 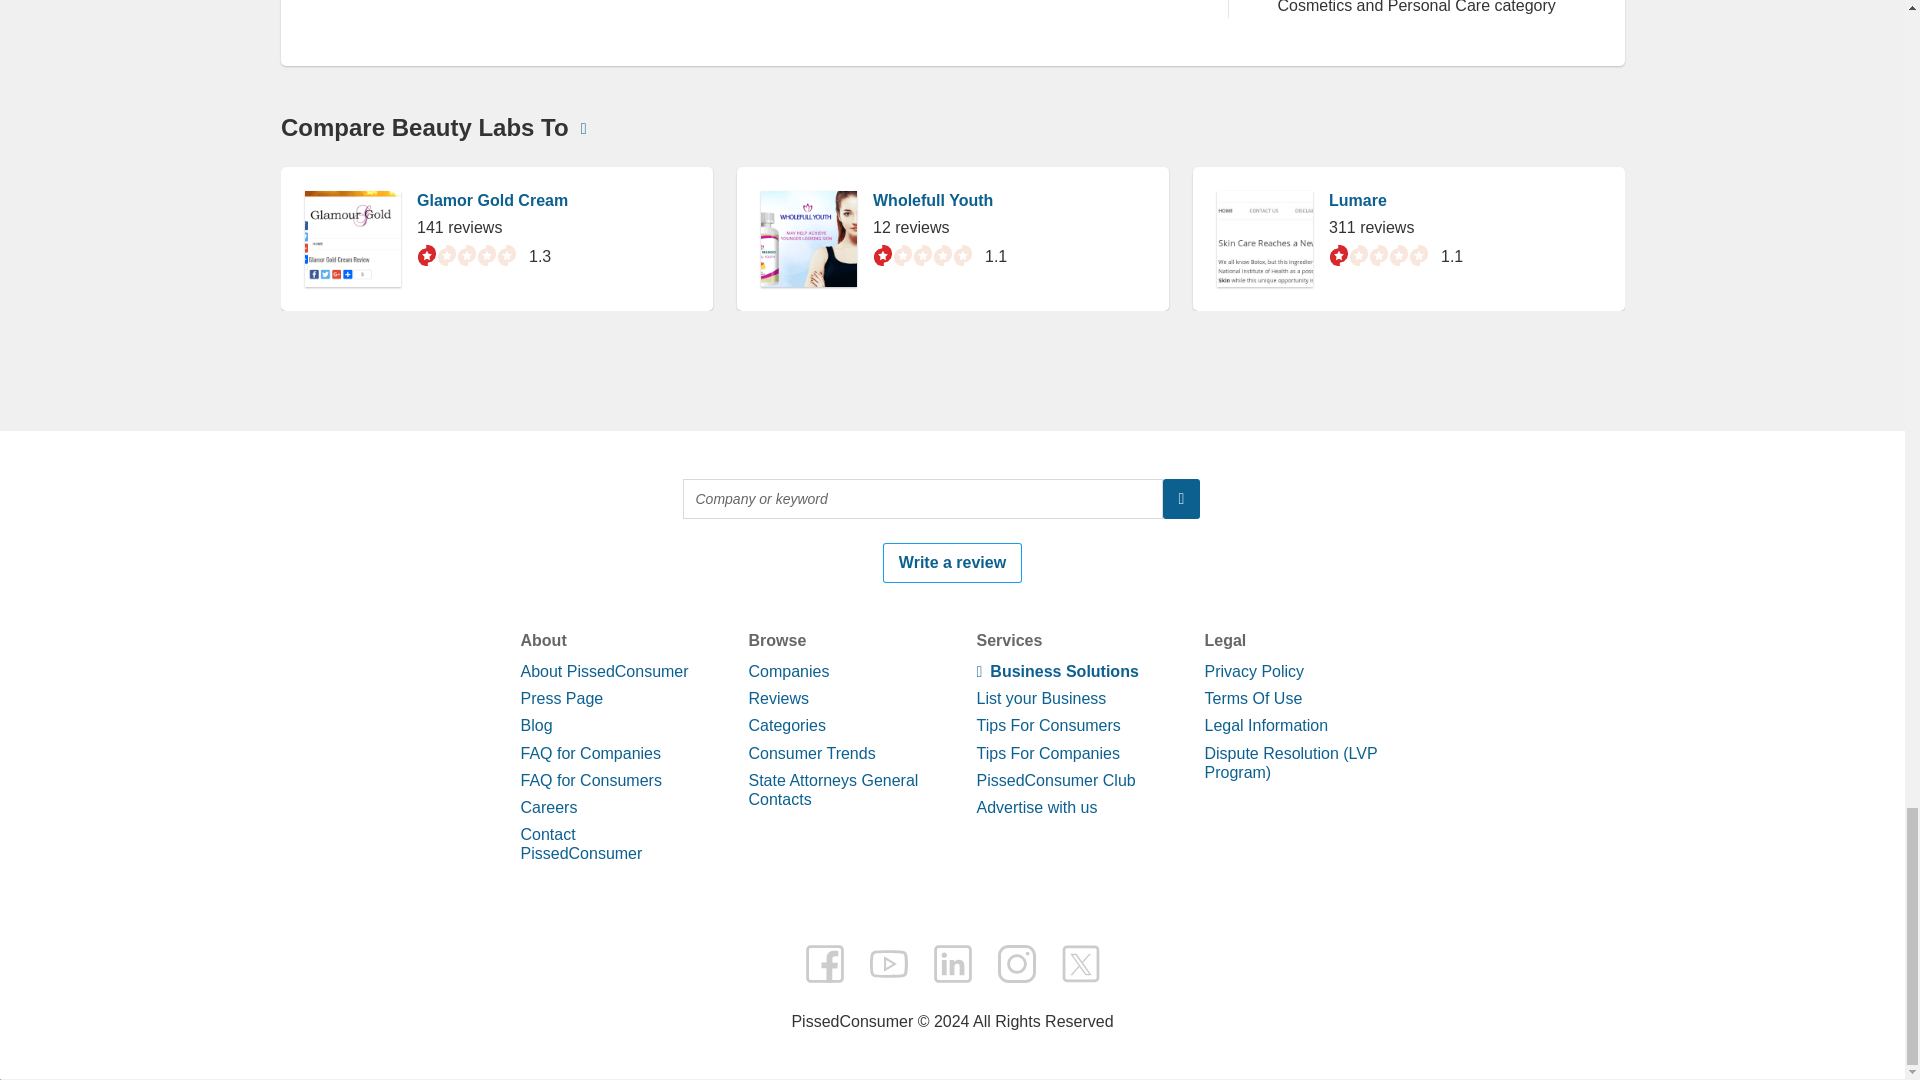 What do you see at coordinates (932, 986) in the screenshot?
I see `Wholefull Youth` at bounding box center [932, 986].